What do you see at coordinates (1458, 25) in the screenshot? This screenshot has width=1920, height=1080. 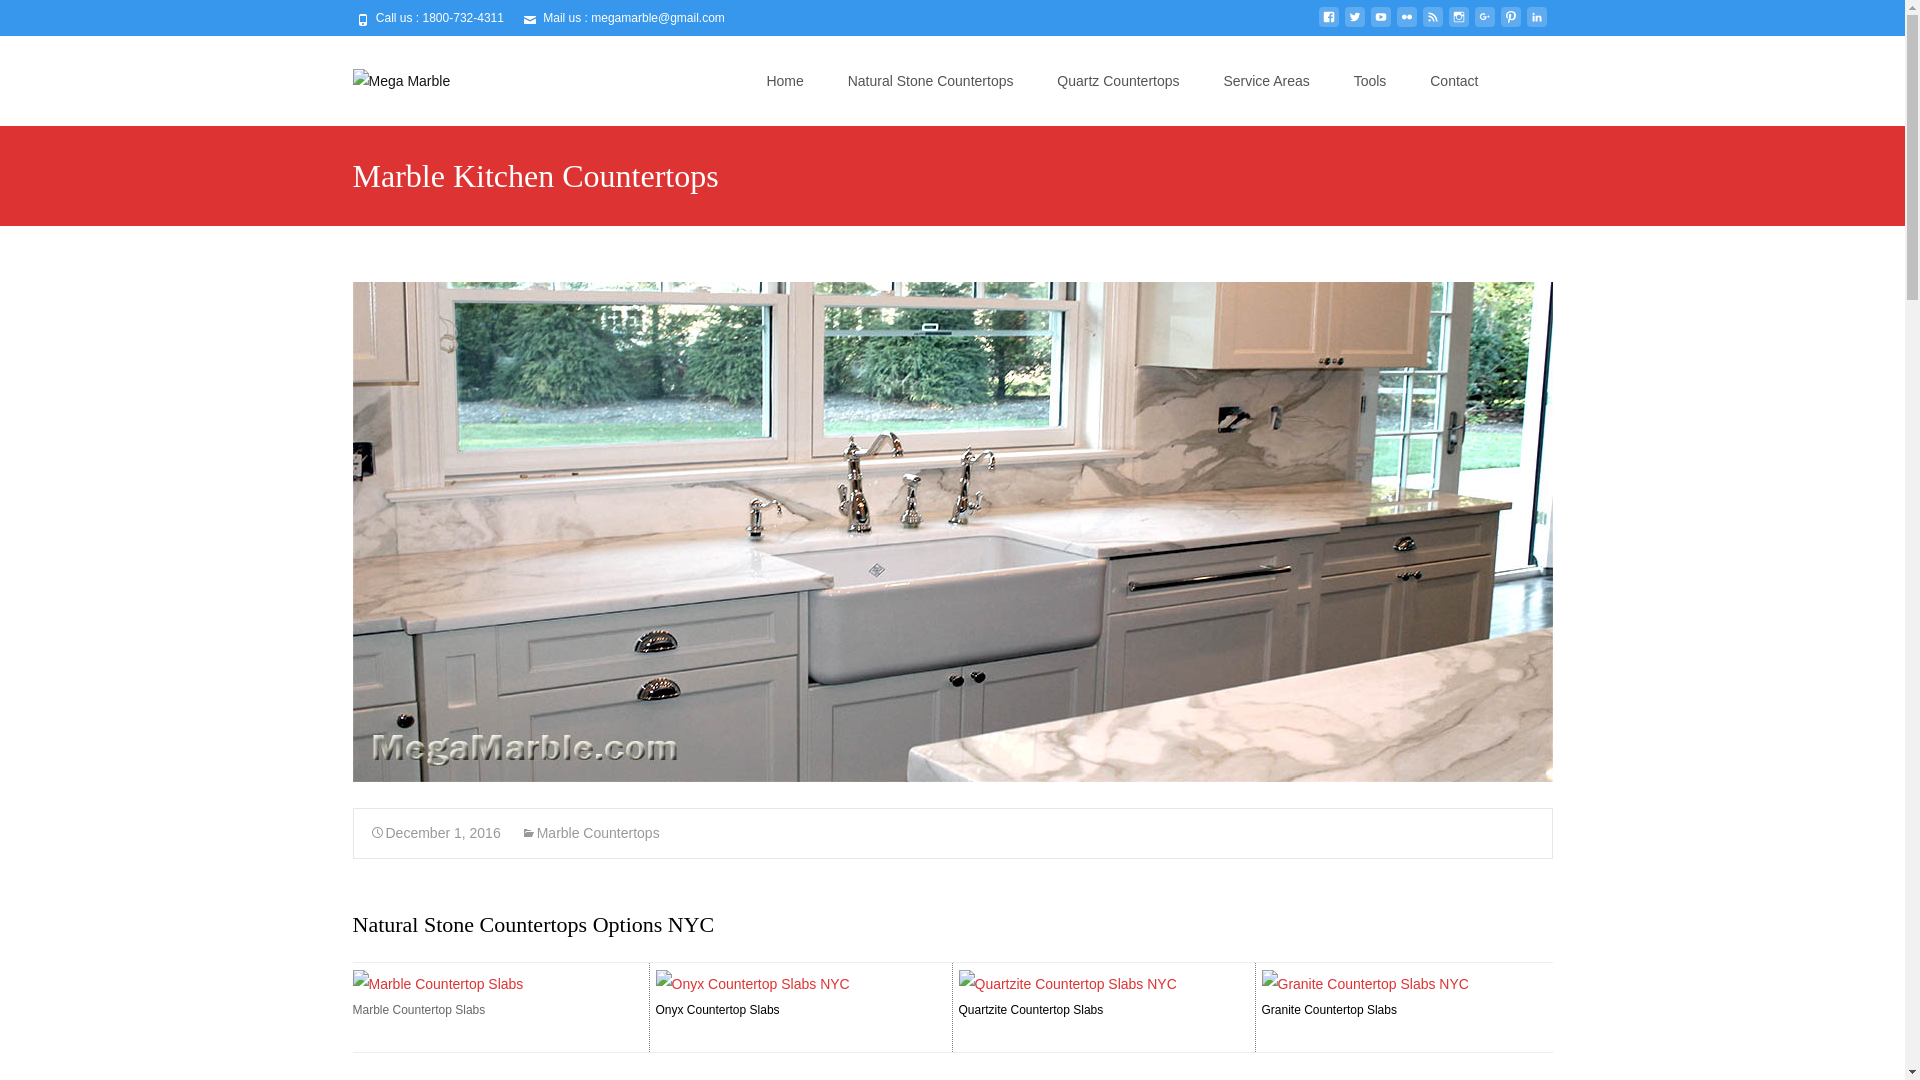 I see `instagram` at bounding box center [1458, 25].